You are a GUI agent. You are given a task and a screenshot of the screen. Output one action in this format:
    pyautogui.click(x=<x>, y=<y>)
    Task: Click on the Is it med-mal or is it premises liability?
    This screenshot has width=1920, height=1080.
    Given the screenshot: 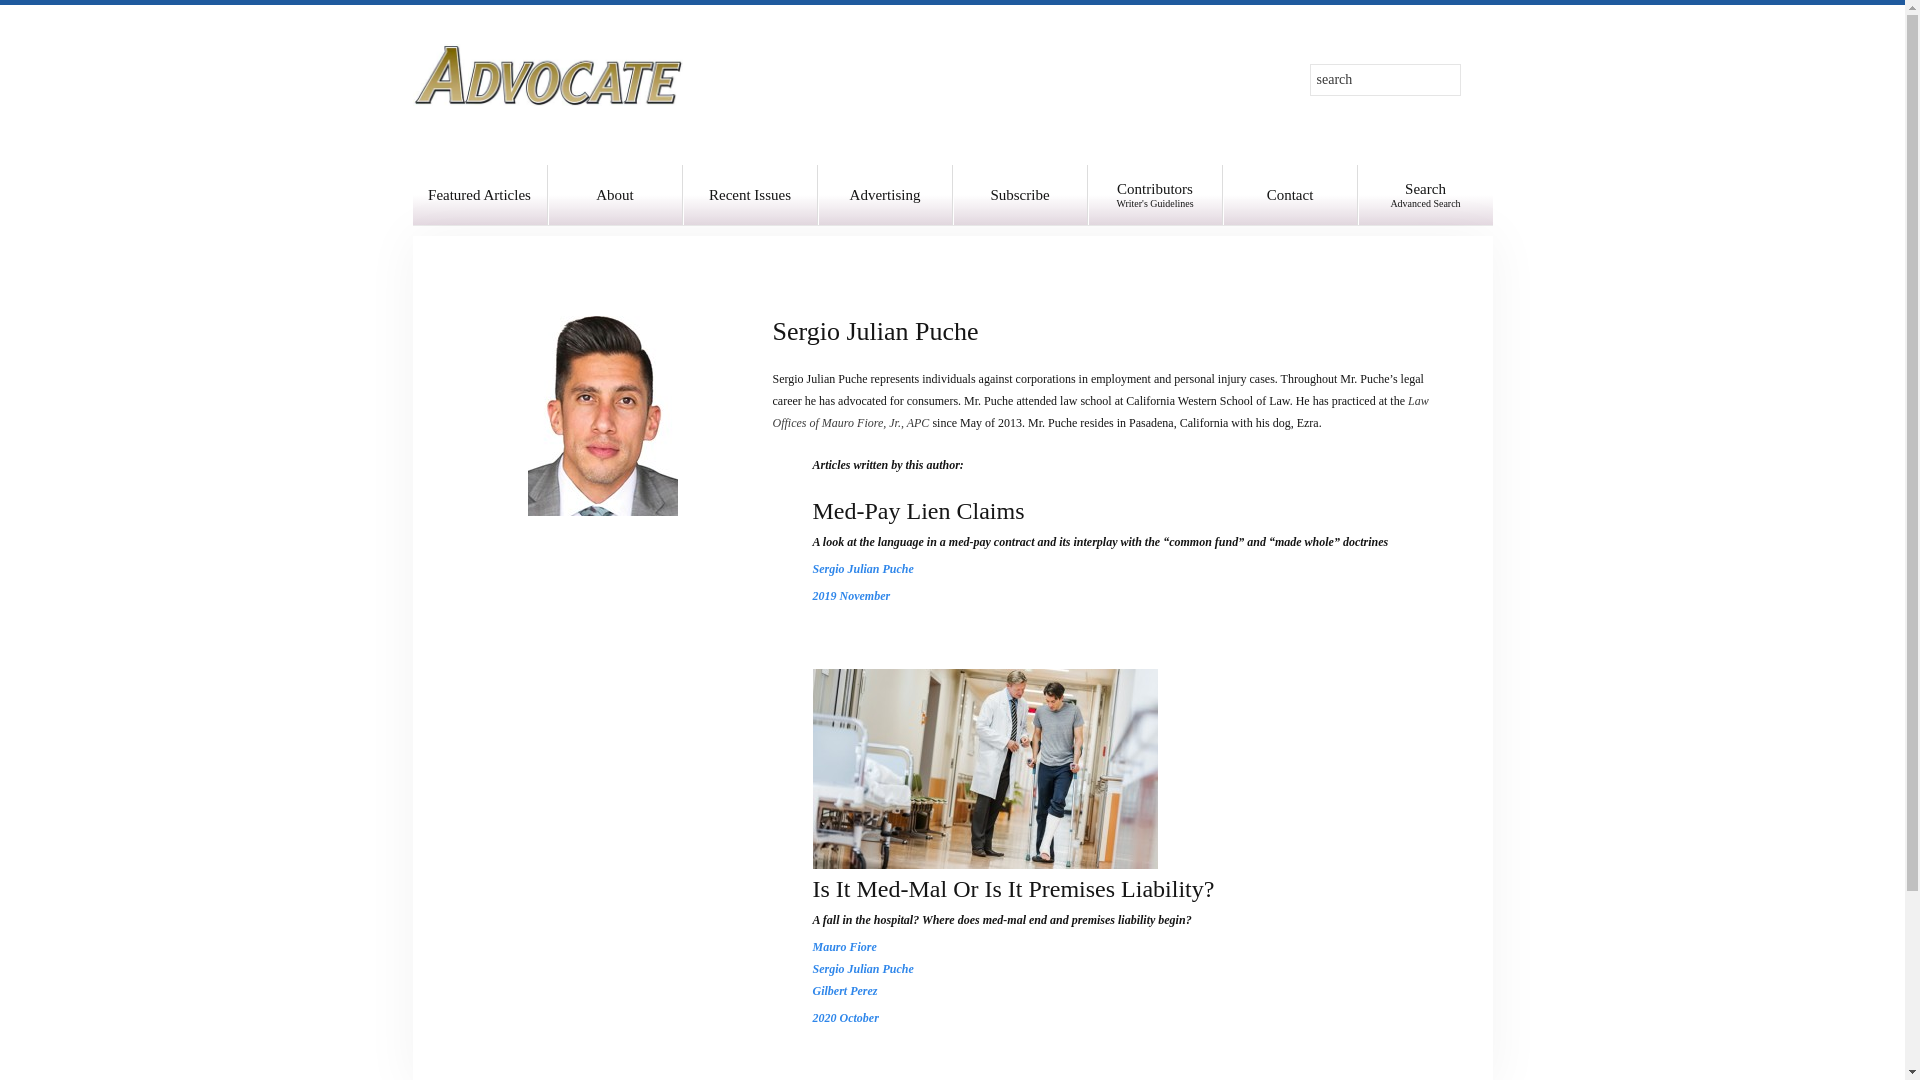 What is the action you would take?
    pyautogui.click(x=862, y=969)
    